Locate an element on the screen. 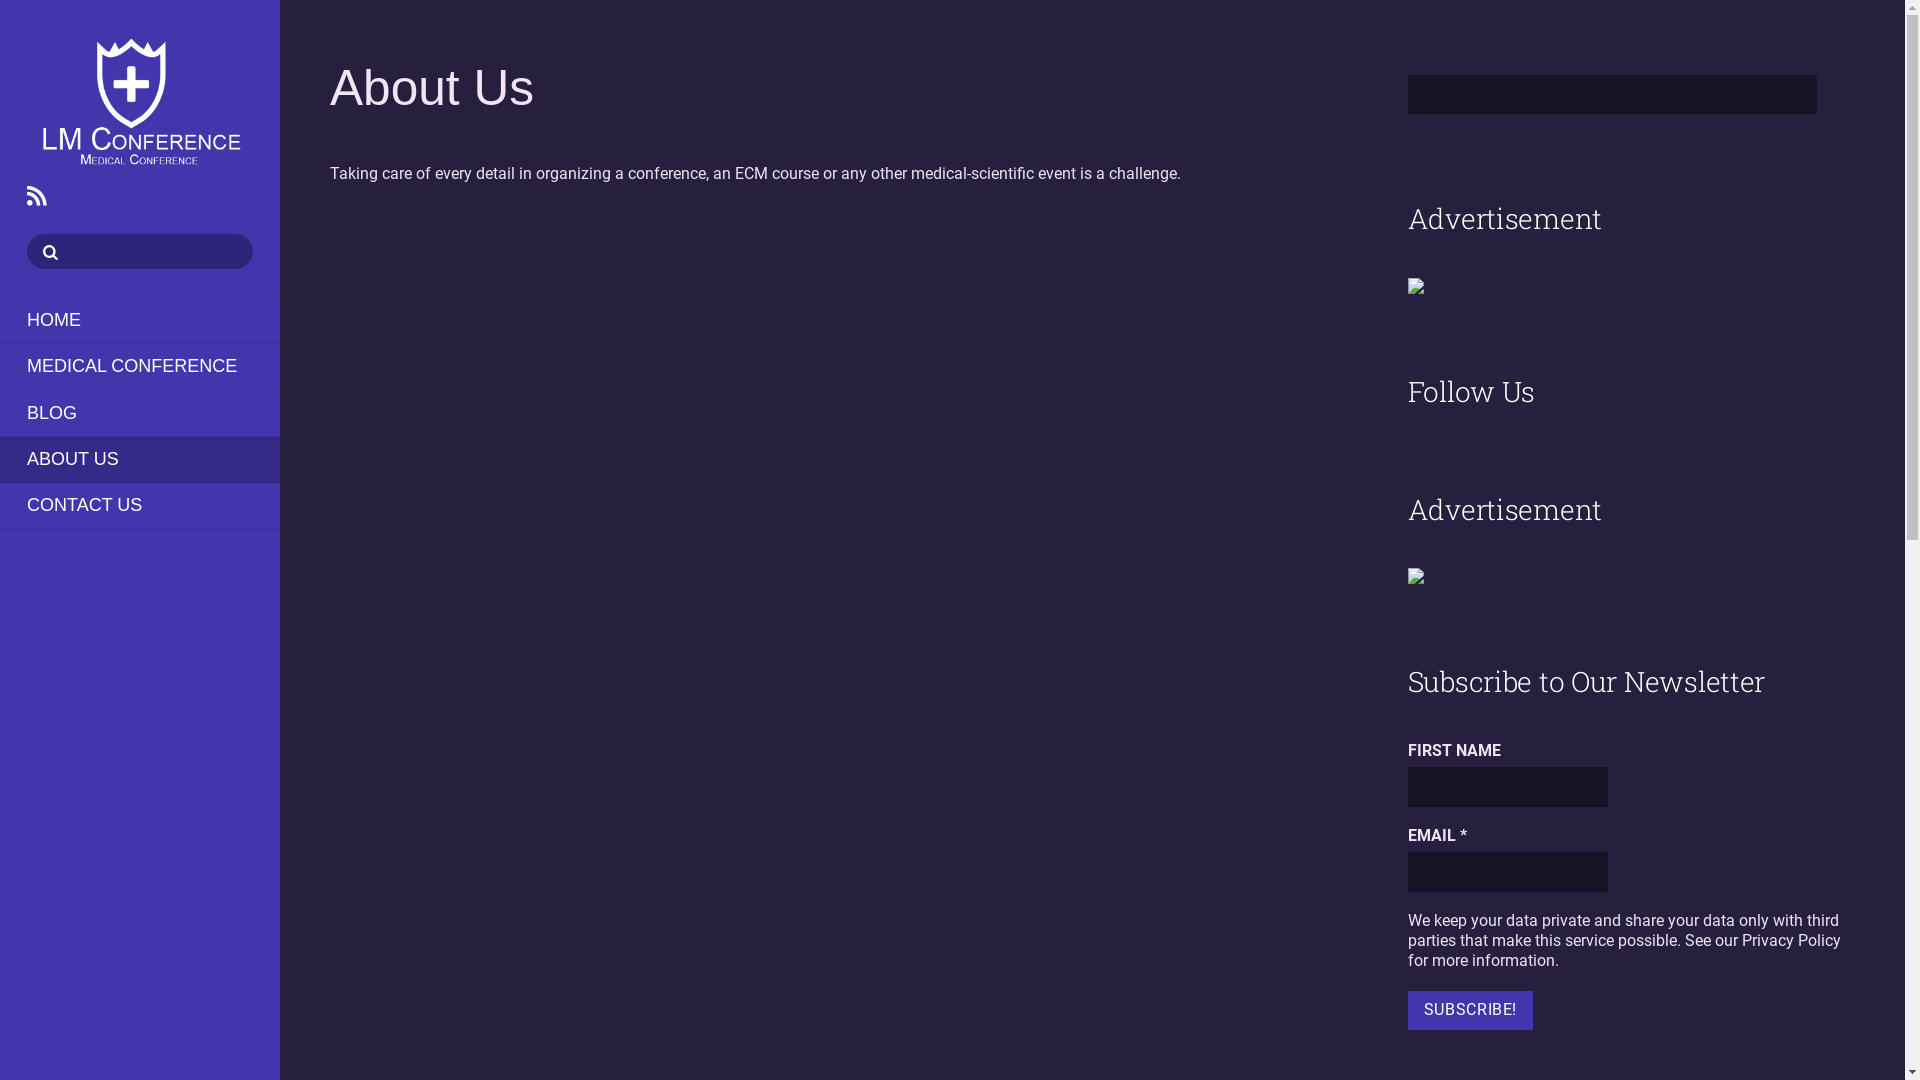  Search is located at coordinates (1612, 95).